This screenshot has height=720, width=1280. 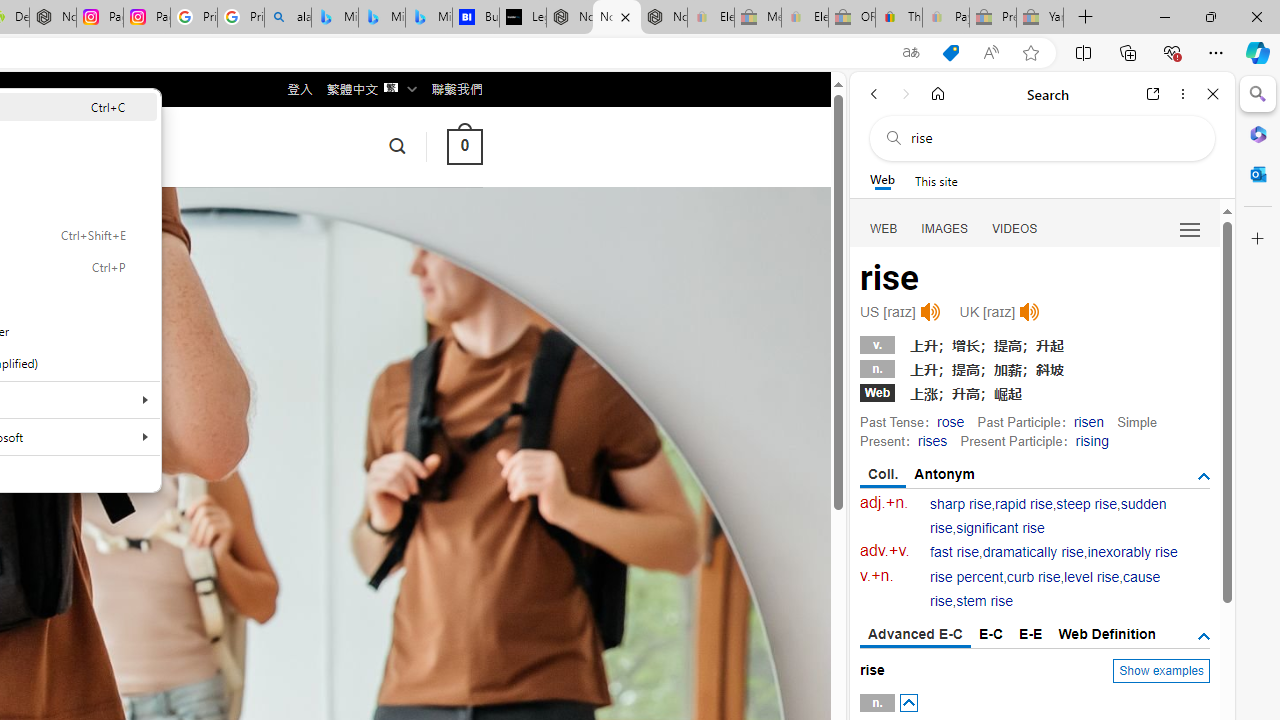 What do you see at coordinates (1034, 577) in the screenshot?
I see `curb rise` at bounding box center [1034, 577].